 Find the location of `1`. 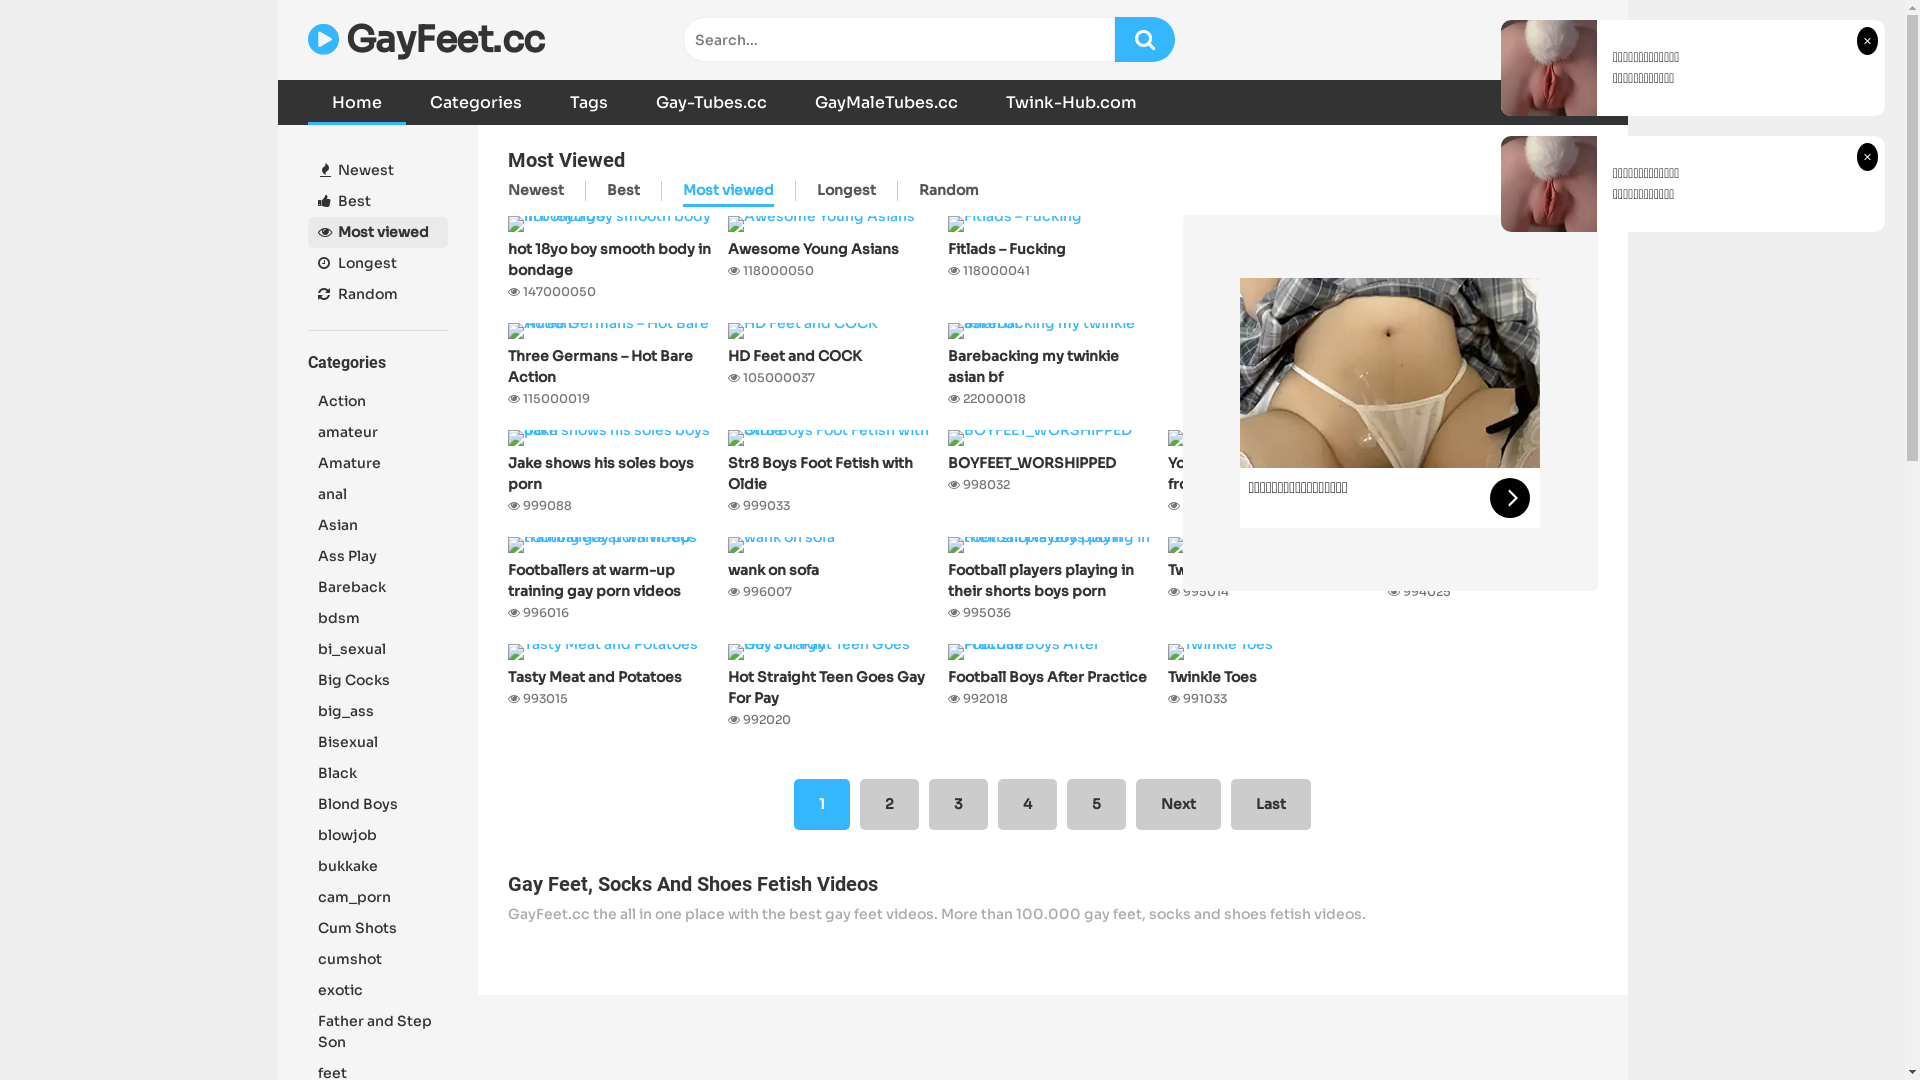

1 is located at coordinates (822, 804).